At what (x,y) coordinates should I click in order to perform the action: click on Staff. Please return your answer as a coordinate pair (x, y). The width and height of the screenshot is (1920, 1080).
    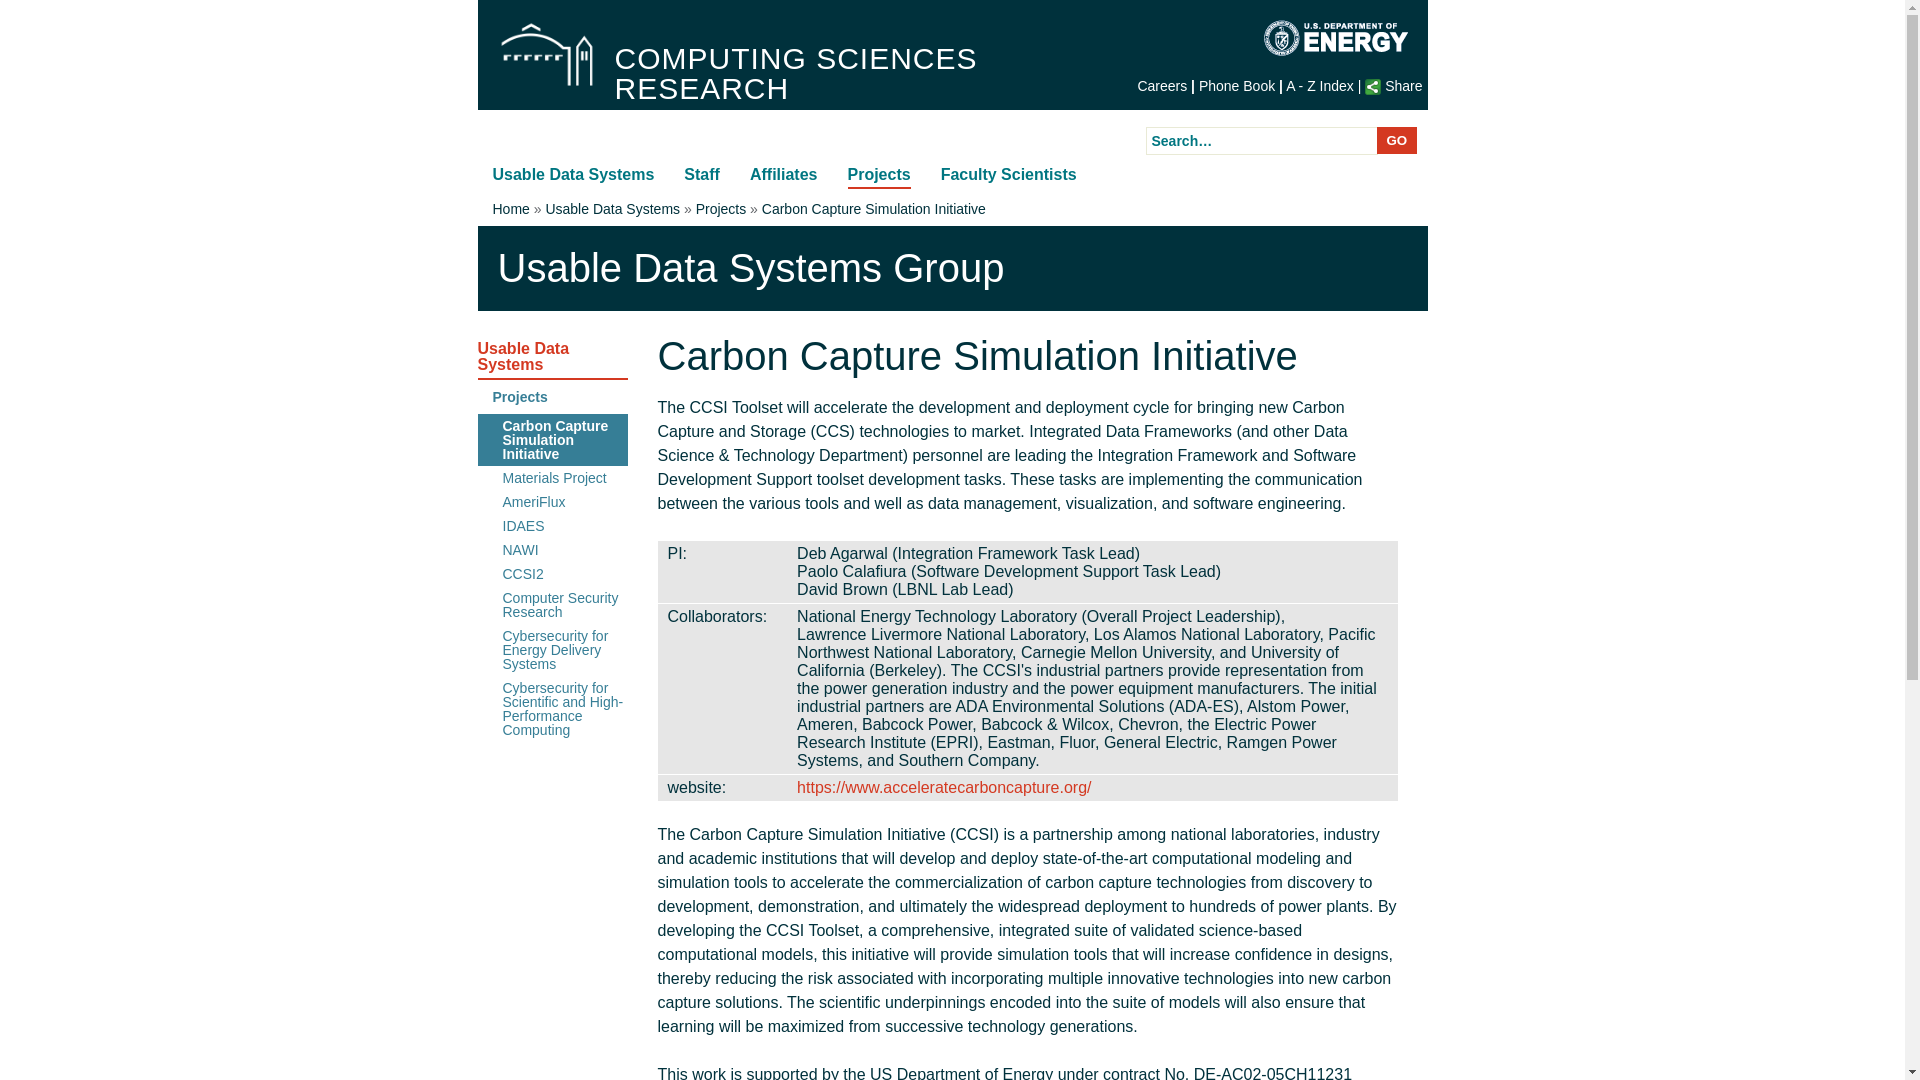
    Looking at the image, I should click on (702, 174).